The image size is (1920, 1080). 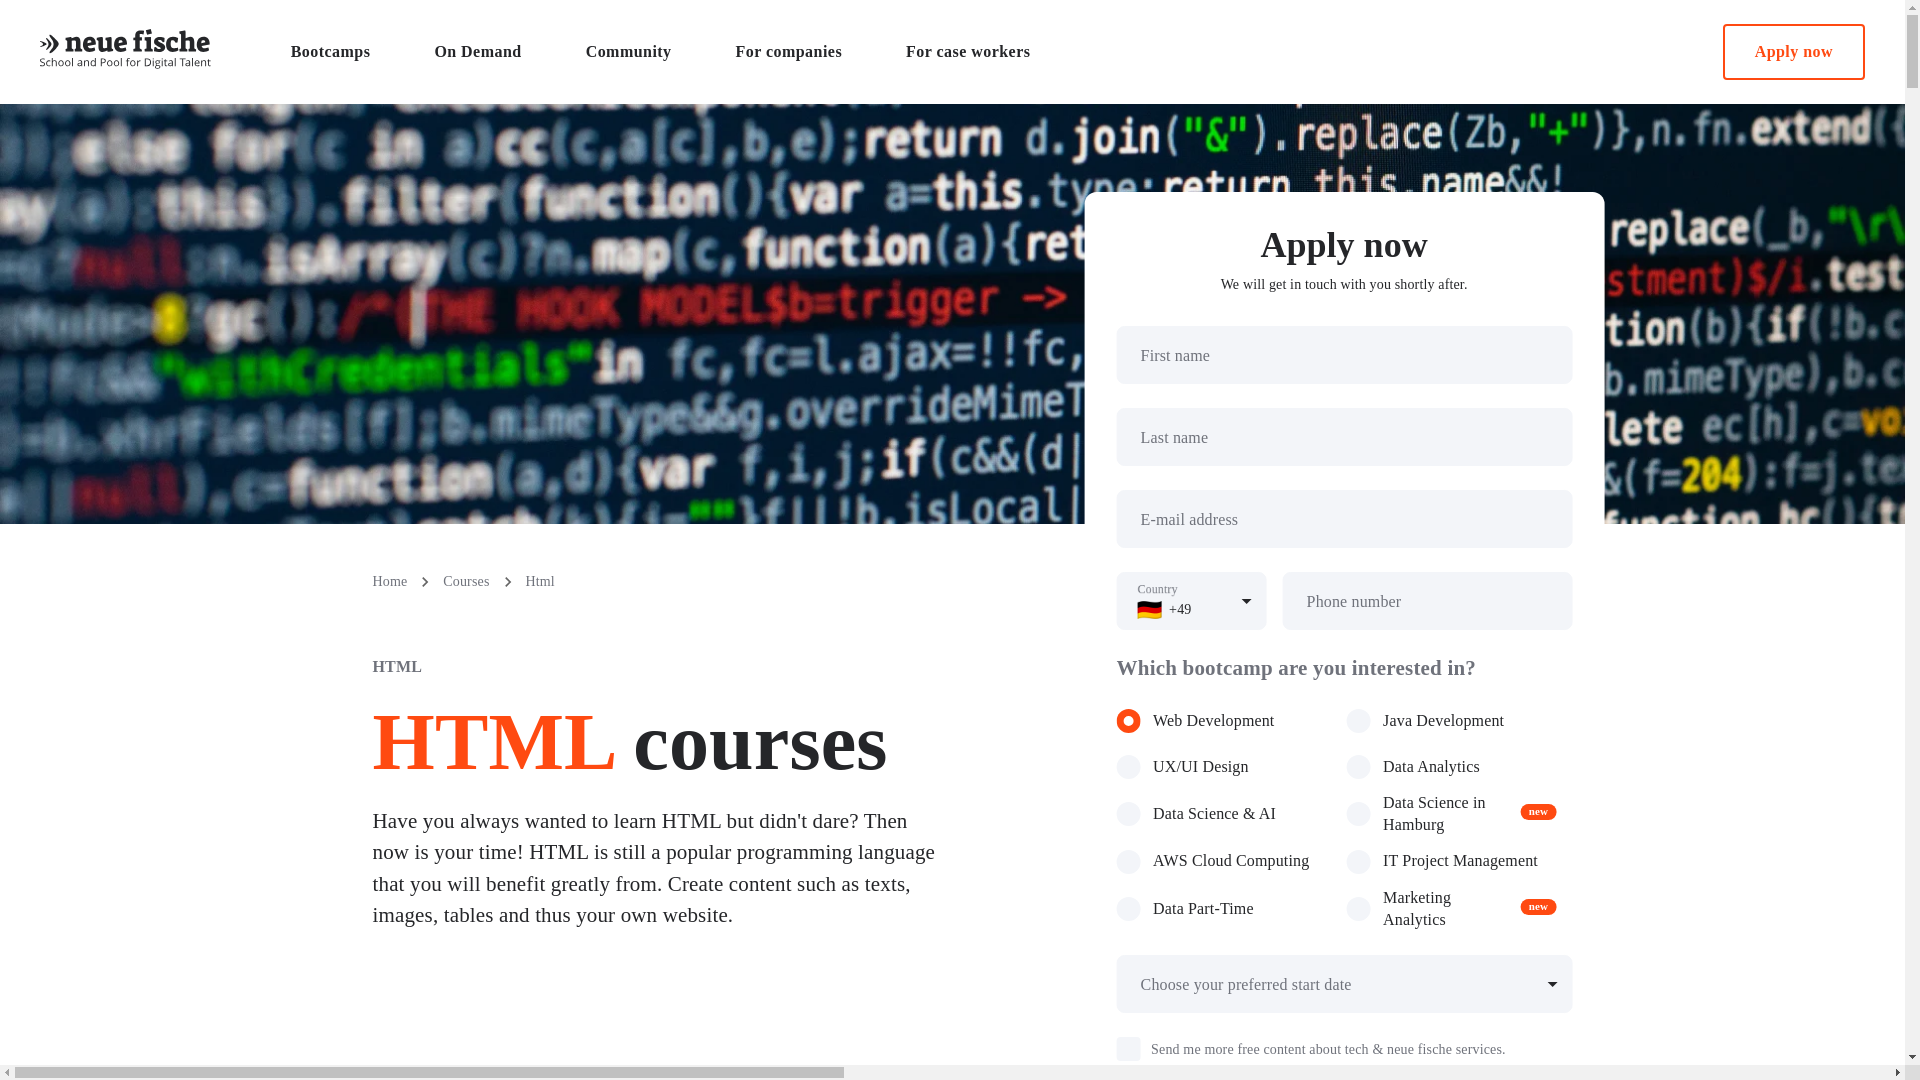 I want to click on For companies, so click(x=789, y=52).